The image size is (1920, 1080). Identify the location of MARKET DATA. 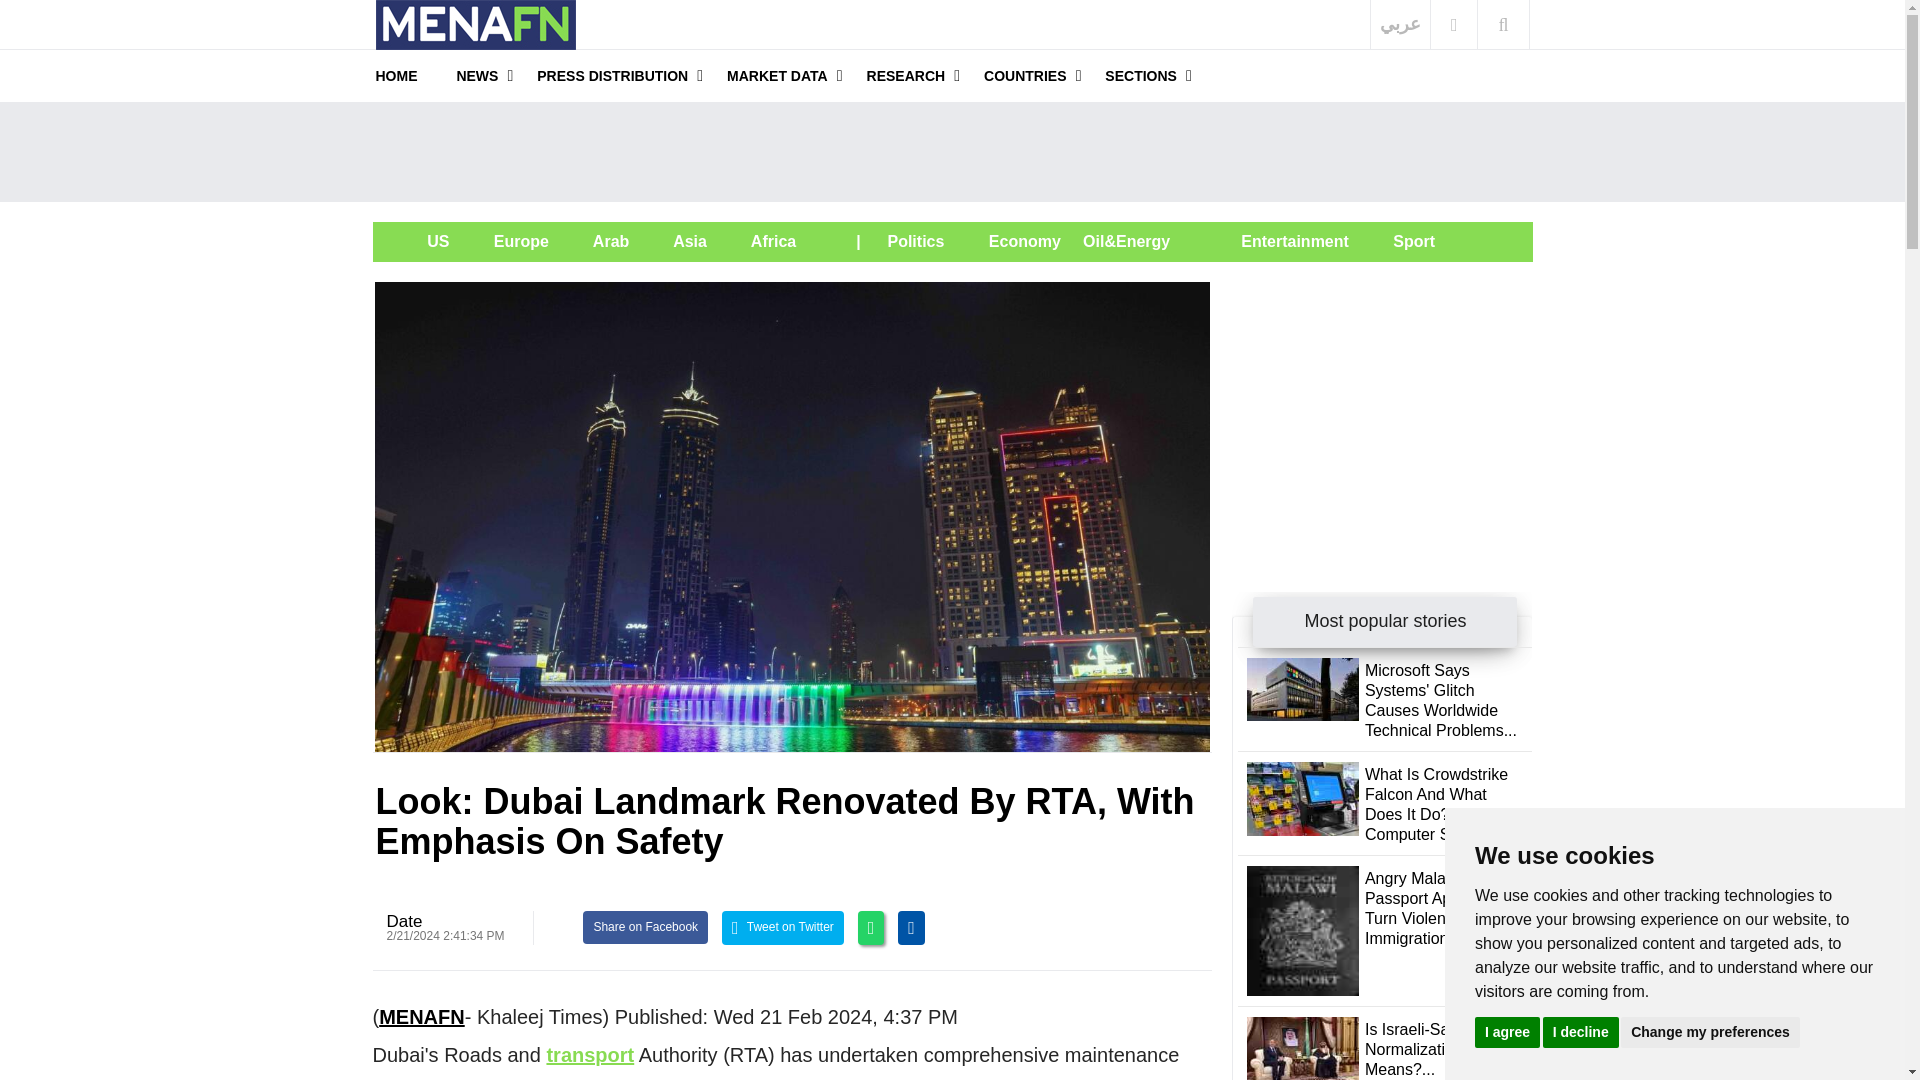
(777, 75).